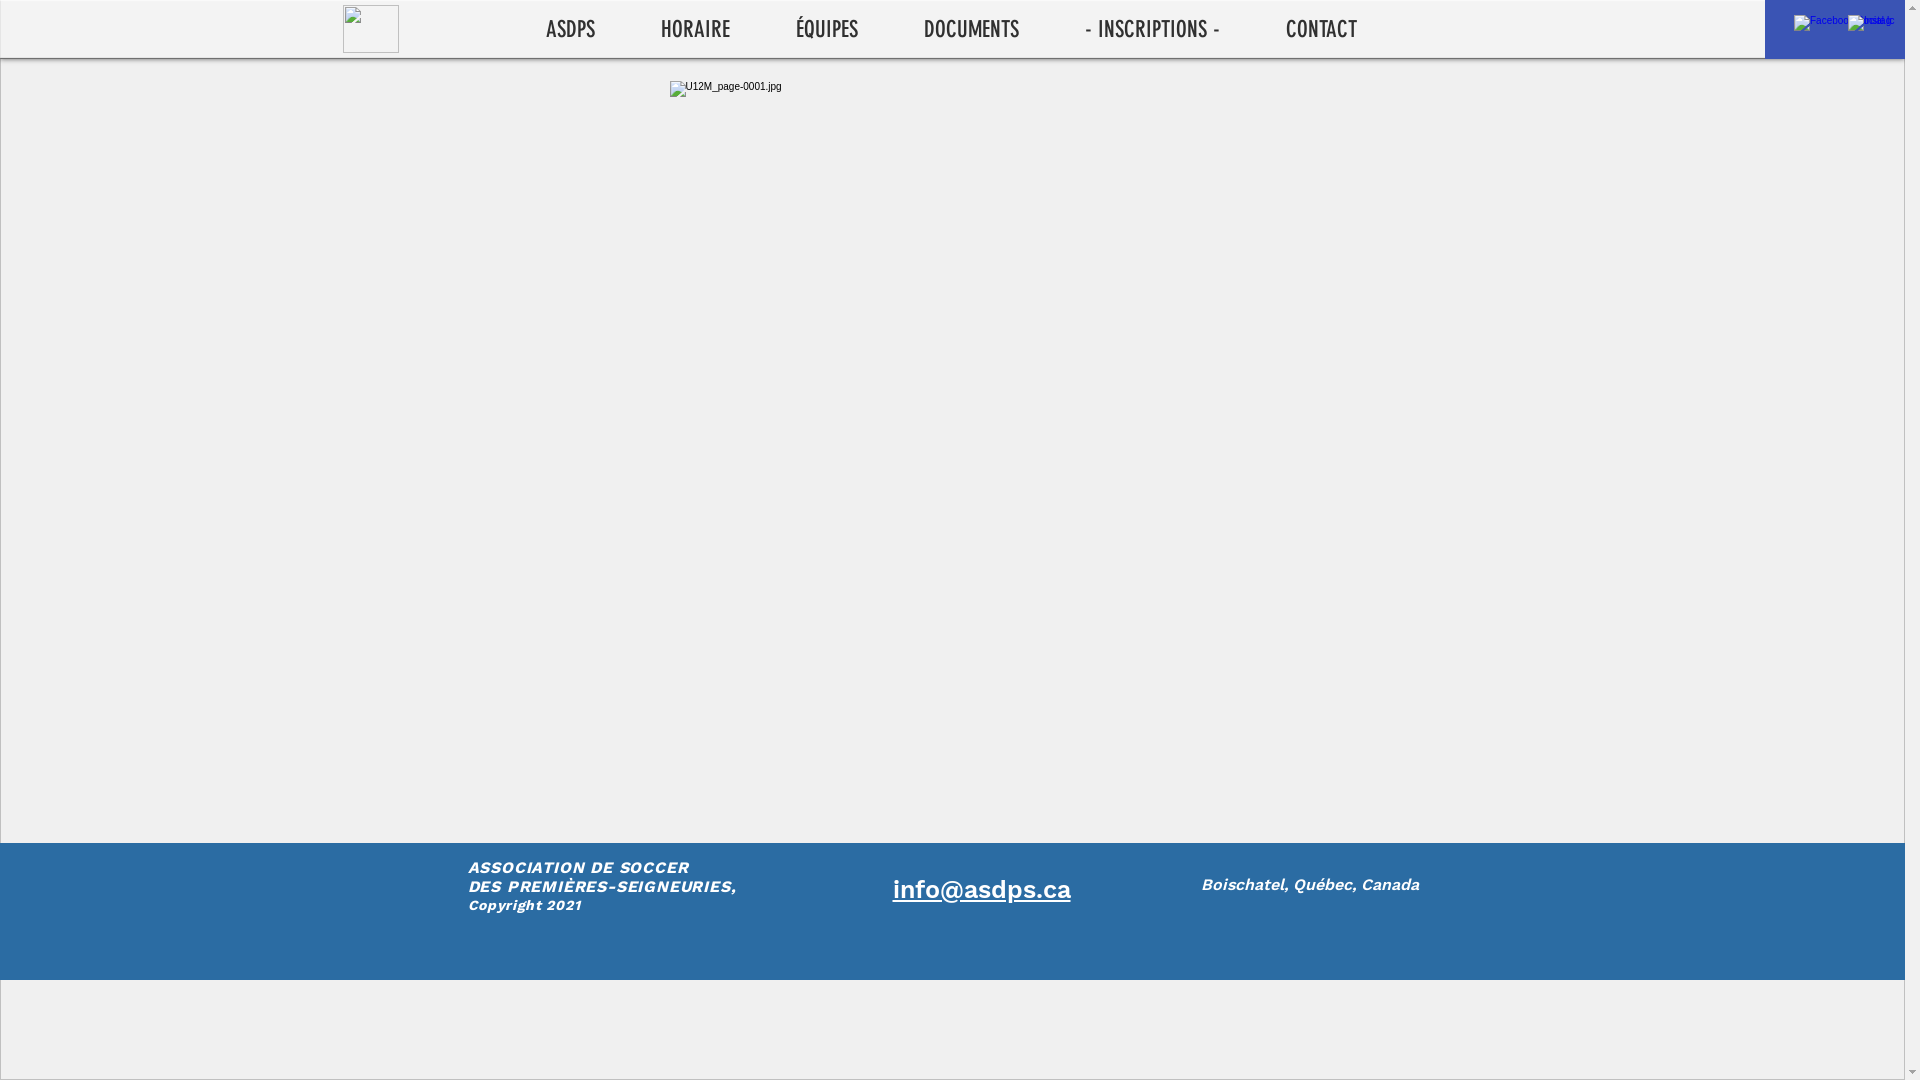 Image resolution: width=1920 pixels, height=1080 pixels. Describe the element at coordinates (714, 30) in the screenshot. I see `HORAIRE` at that location.